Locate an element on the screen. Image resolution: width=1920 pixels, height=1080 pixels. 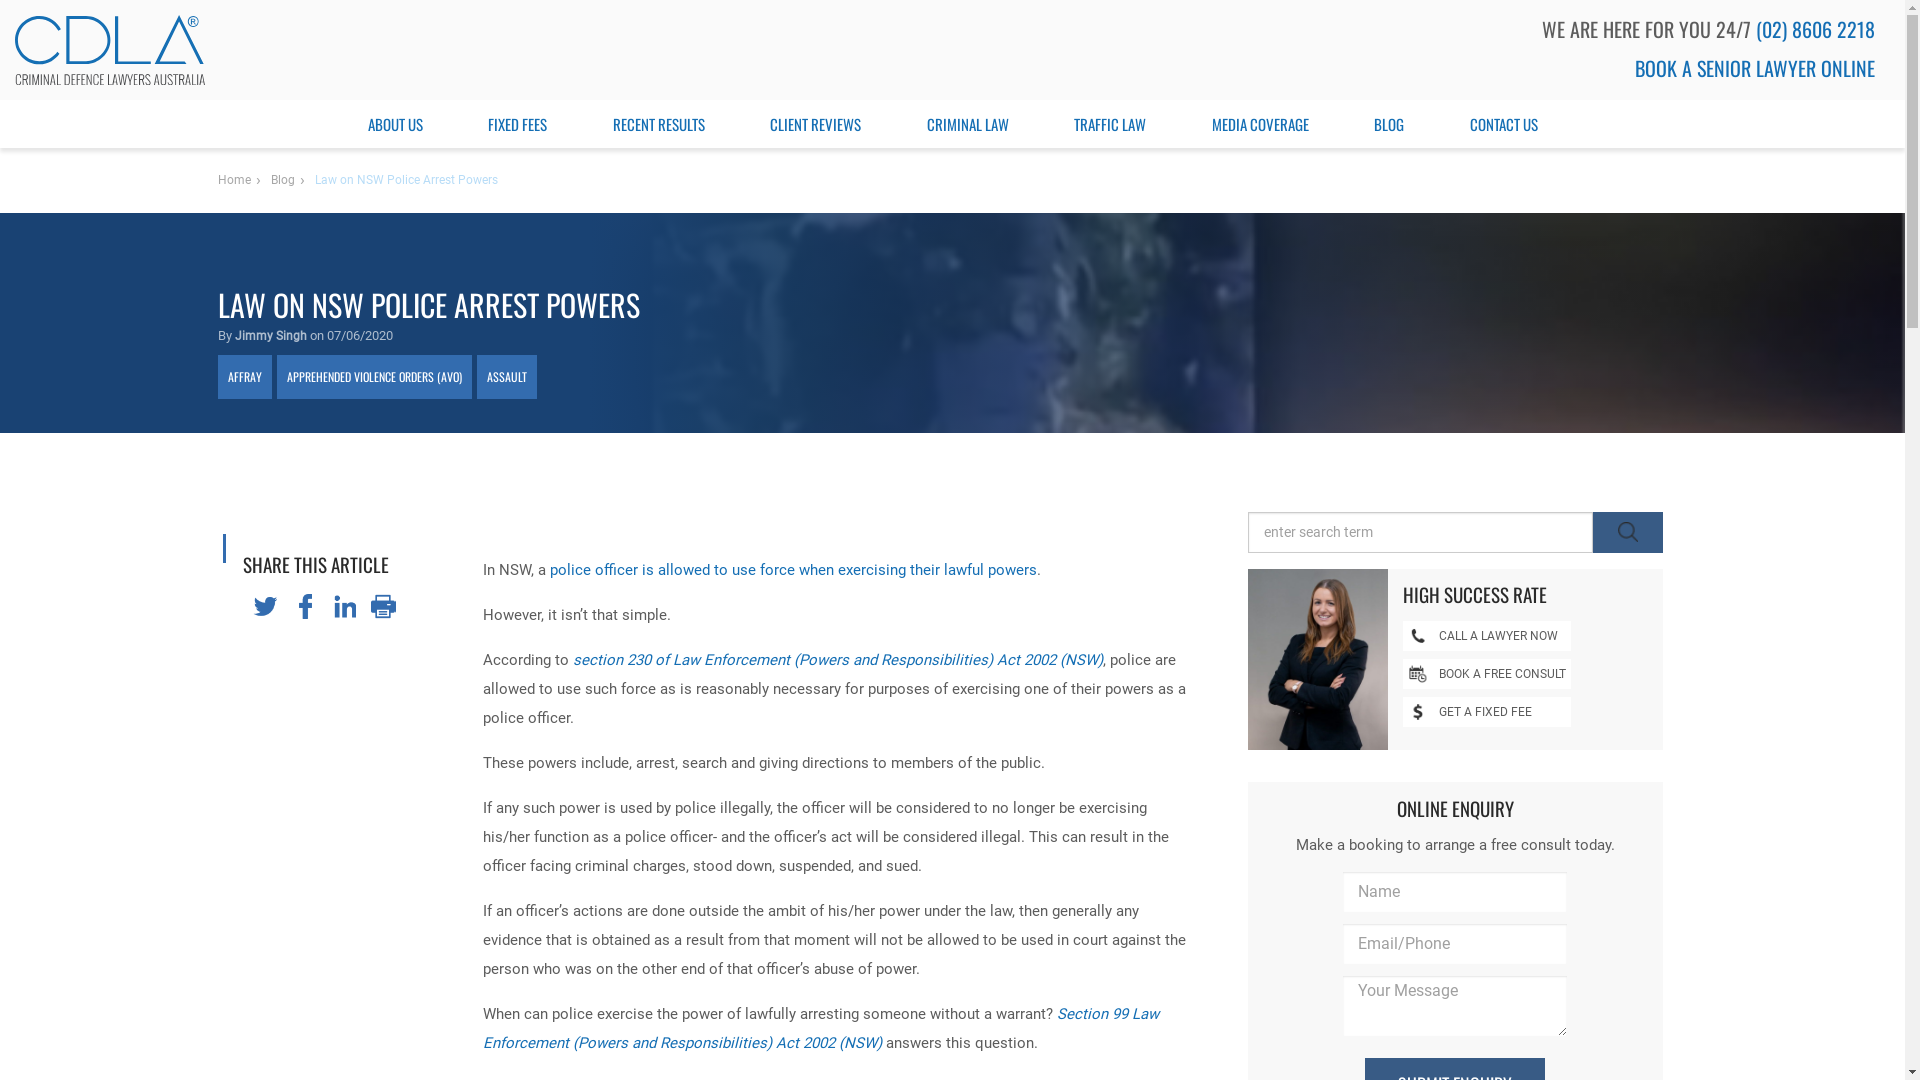
Blog is located at coordinates (282, 180).